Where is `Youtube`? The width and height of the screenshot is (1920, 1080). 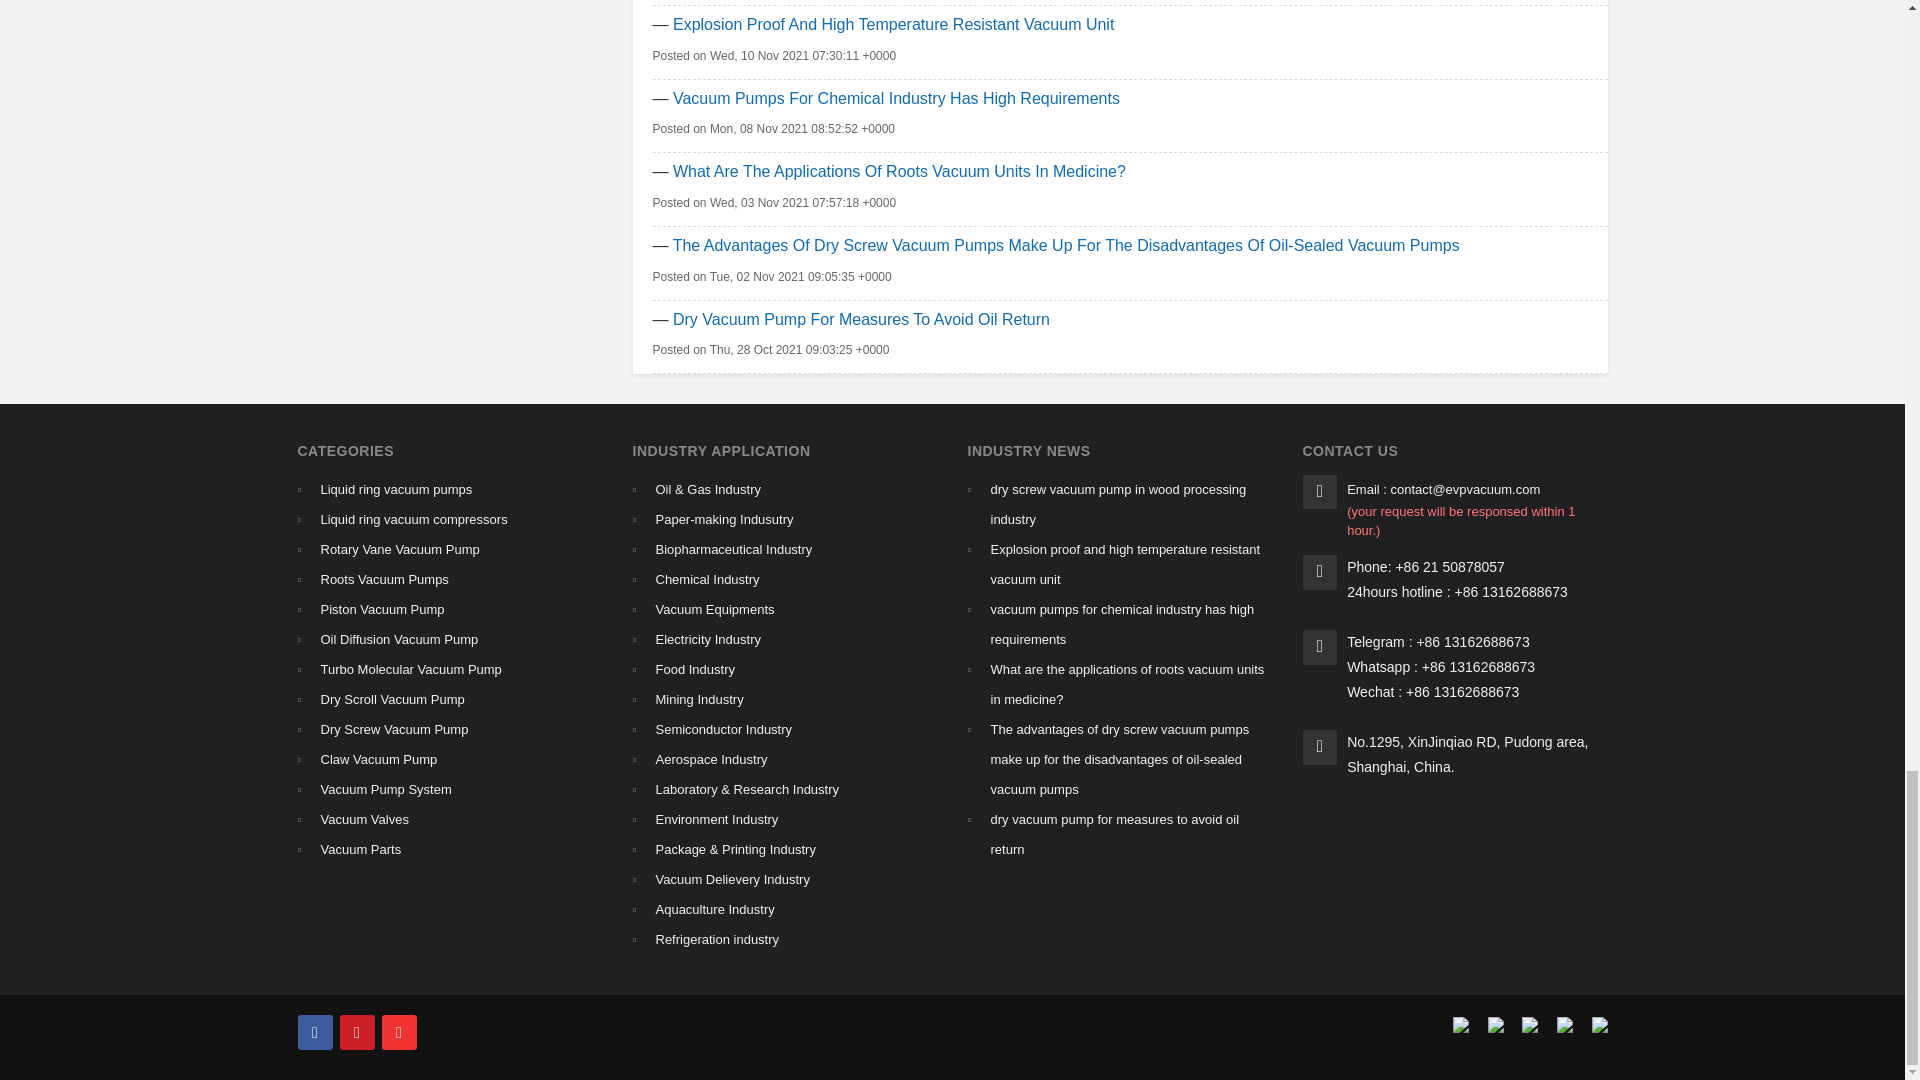 Youtube is located at coordinates (399, 1032).